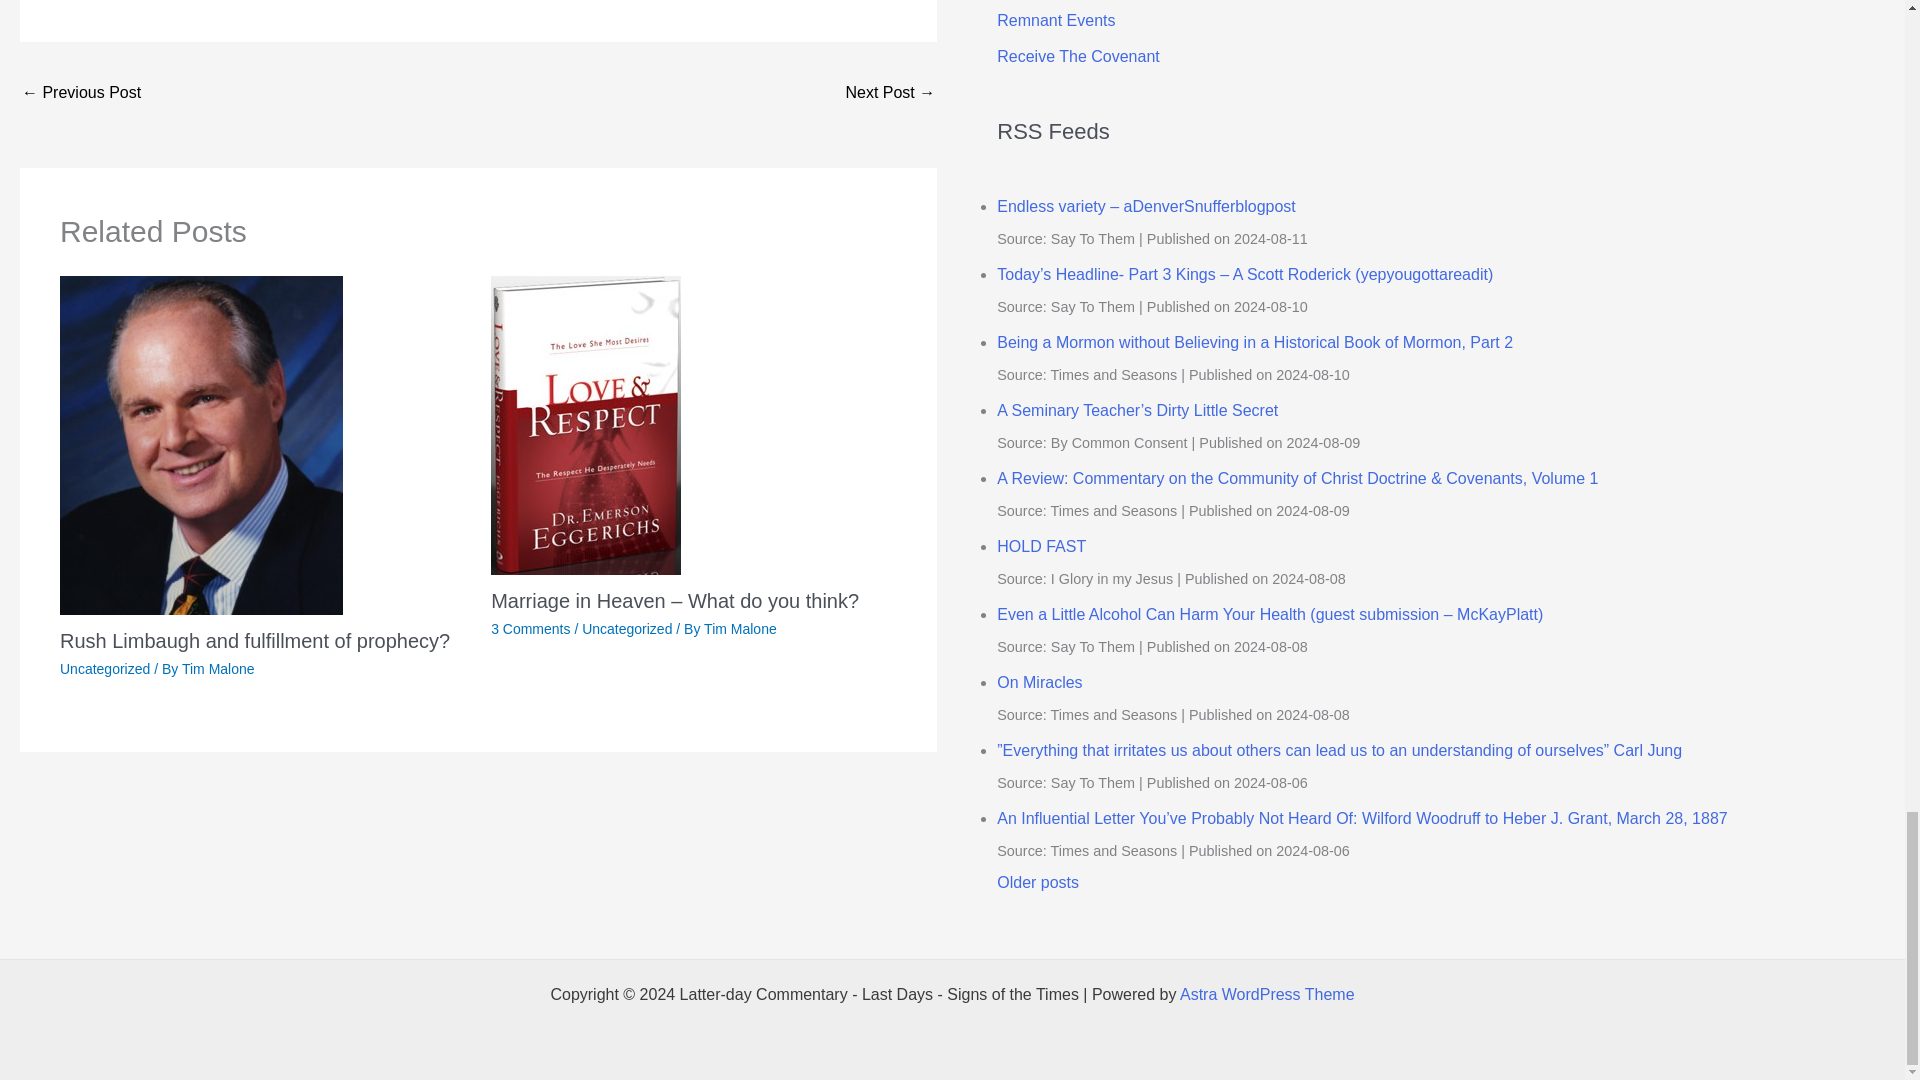 This screenshot has height=1080, width=1920. Describe the element at coordinates (890, 94) in the screenshot. I see `Healing from pornography addiction` at that location.